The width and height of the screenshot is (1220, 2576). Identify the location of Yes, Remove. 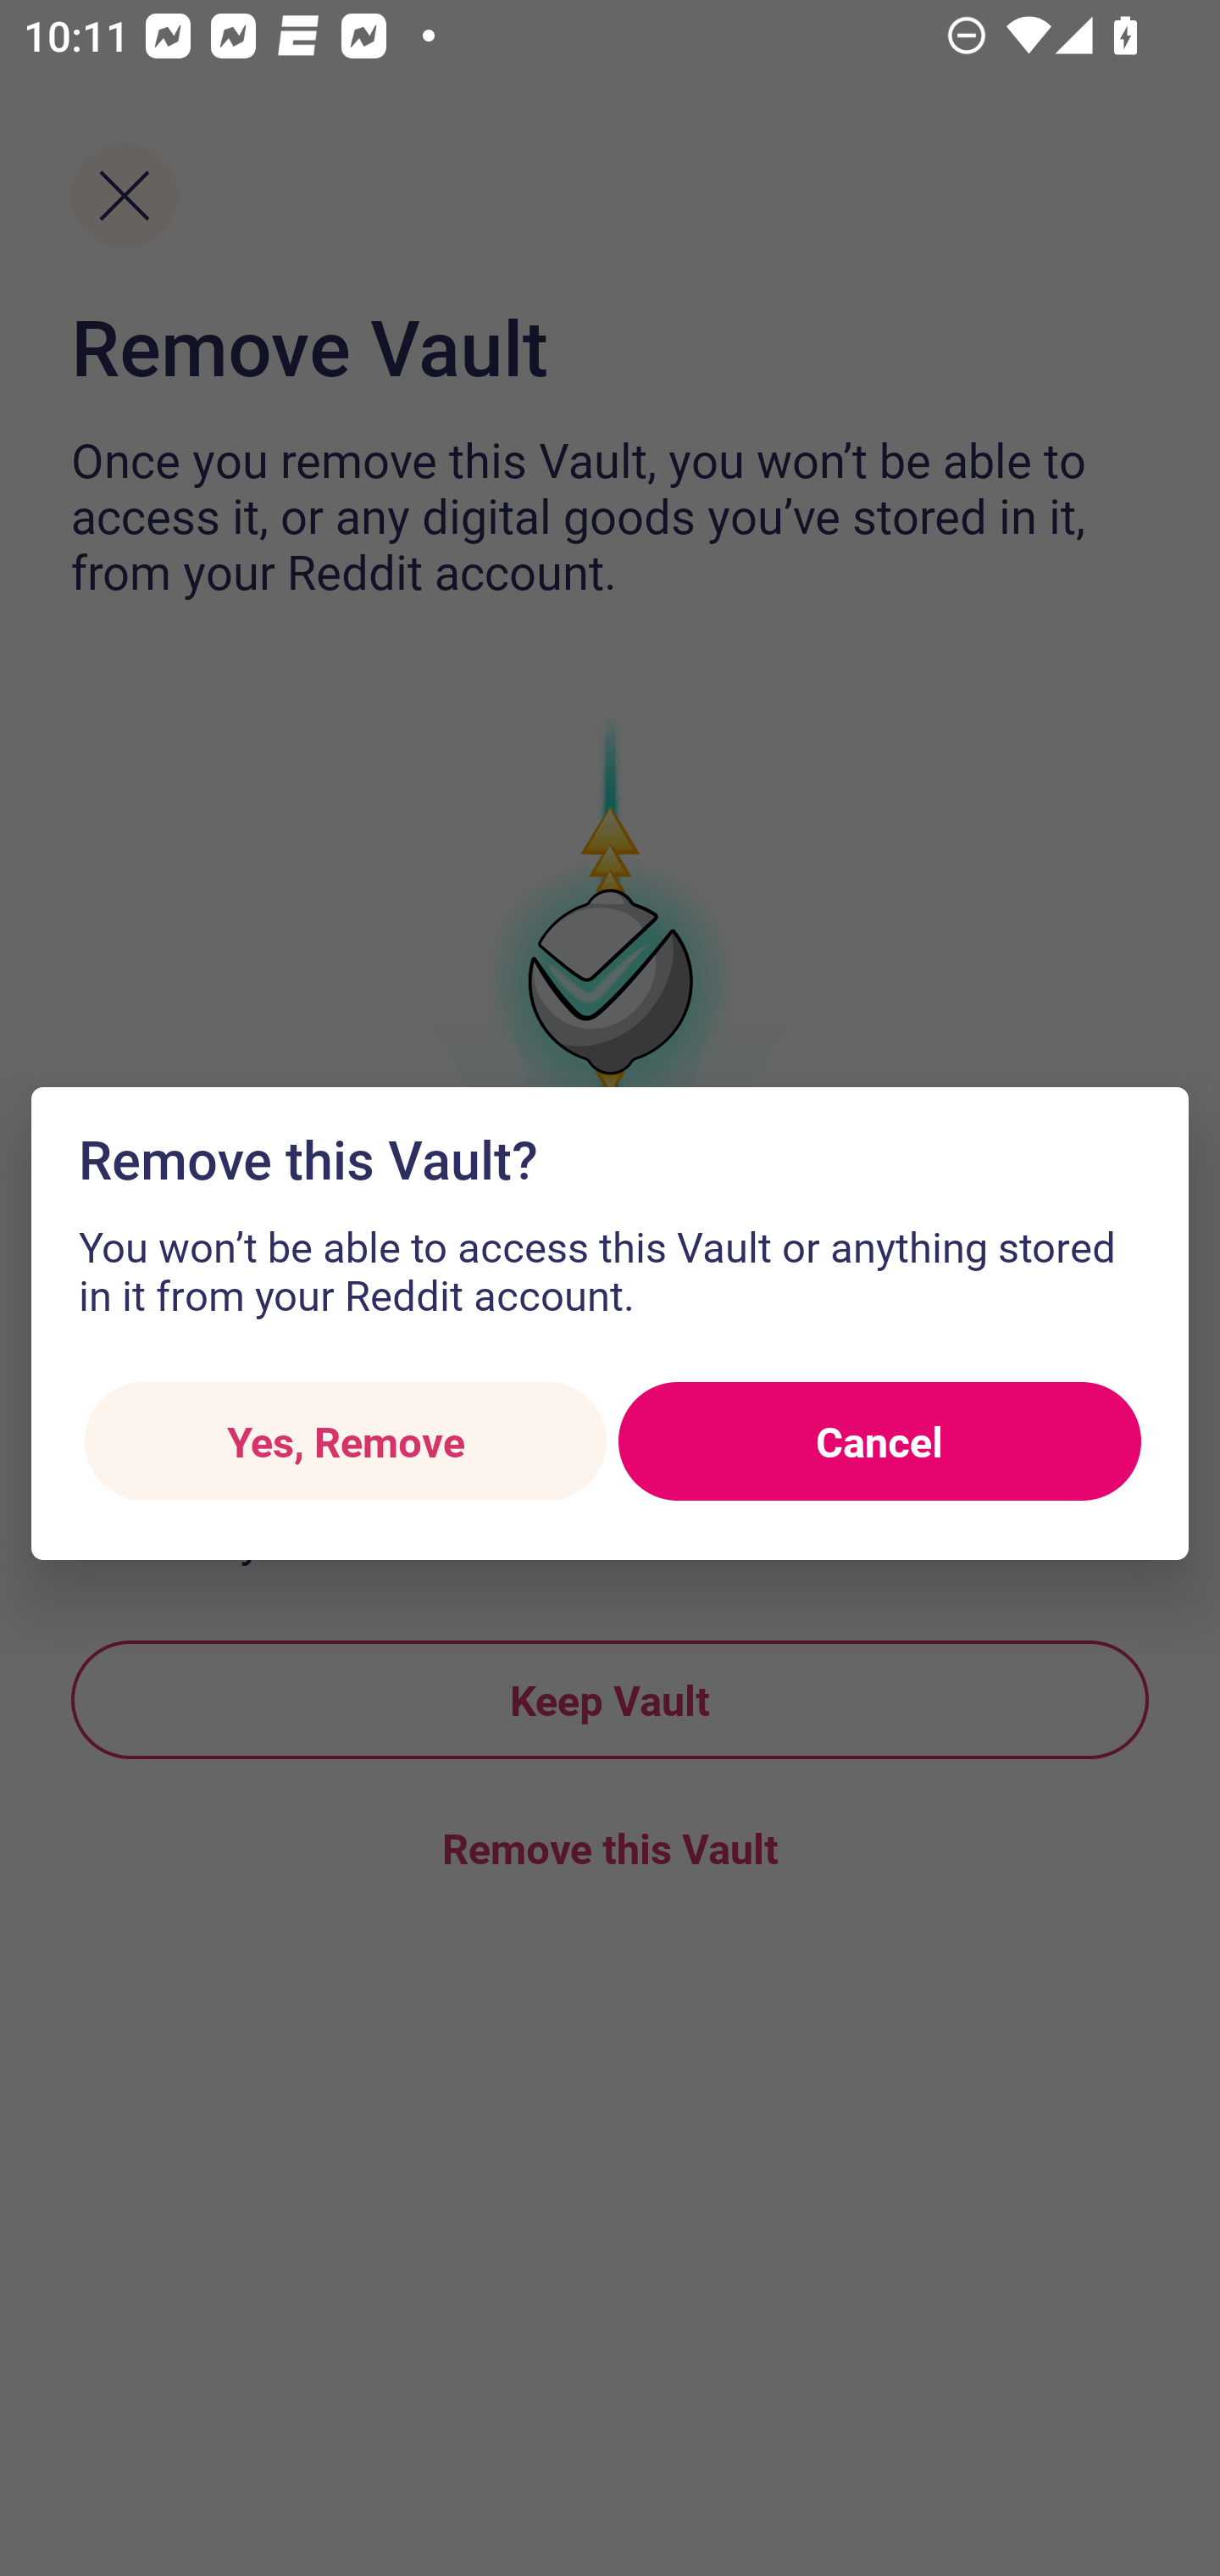
(345, 1442).